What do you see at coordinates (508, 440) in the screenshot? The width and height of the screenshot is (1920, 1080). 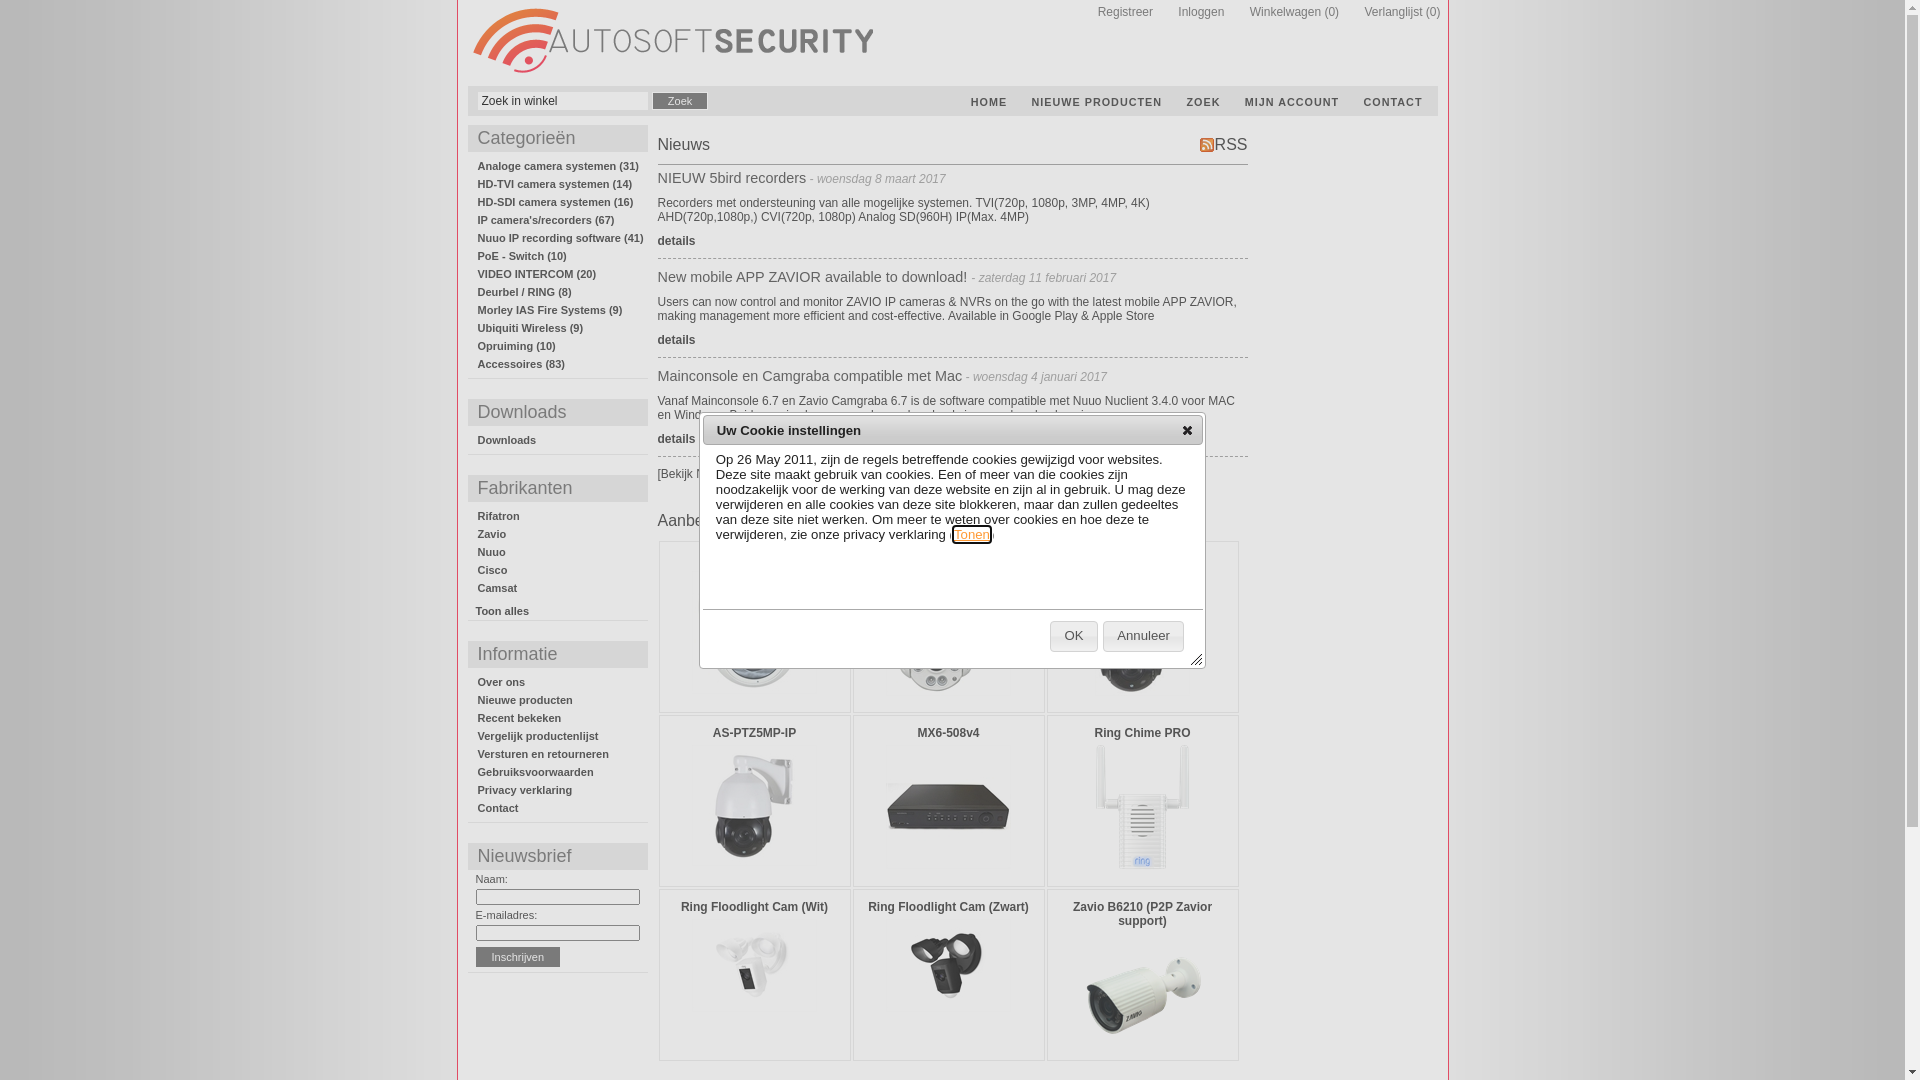 I see `Downloads` at bounding box center [508, 440].